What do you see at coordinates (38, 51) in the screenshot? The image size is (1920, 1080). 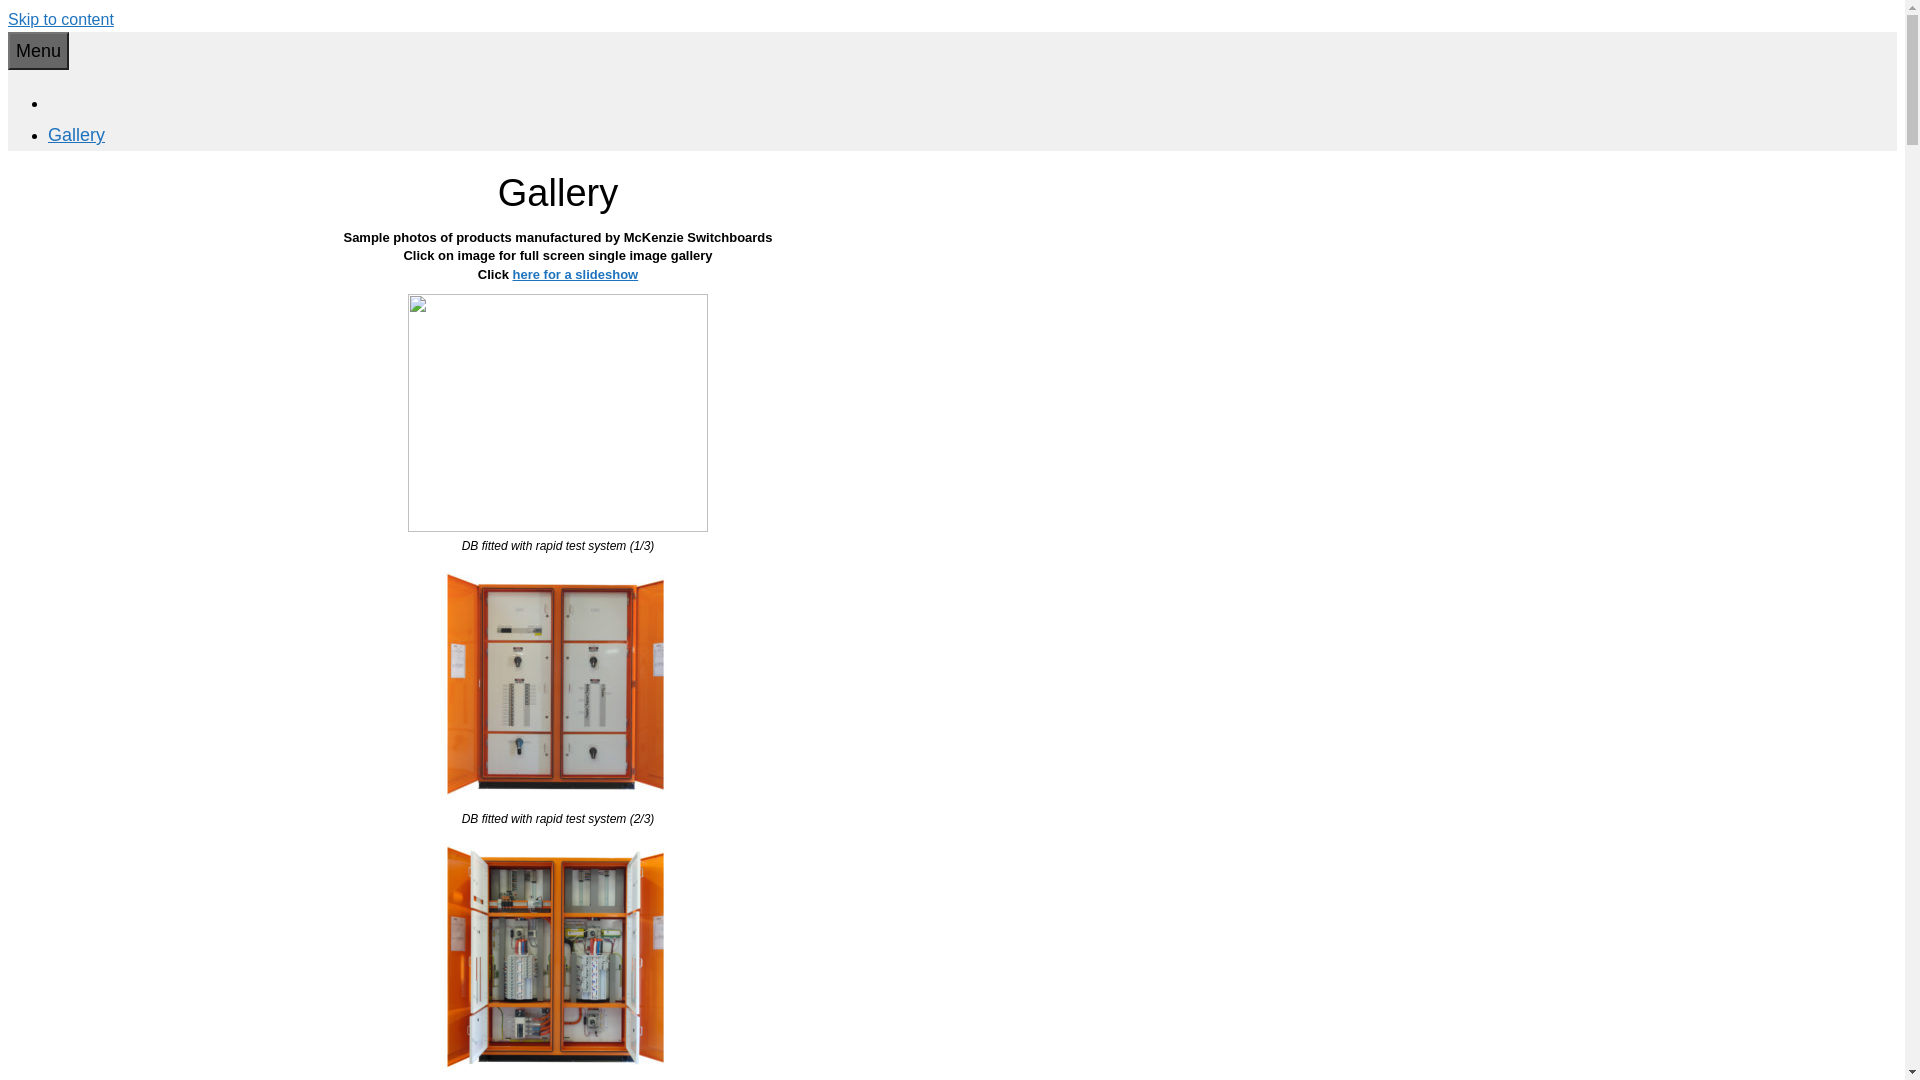 I see `Menu` at bounding box center [38, 51].